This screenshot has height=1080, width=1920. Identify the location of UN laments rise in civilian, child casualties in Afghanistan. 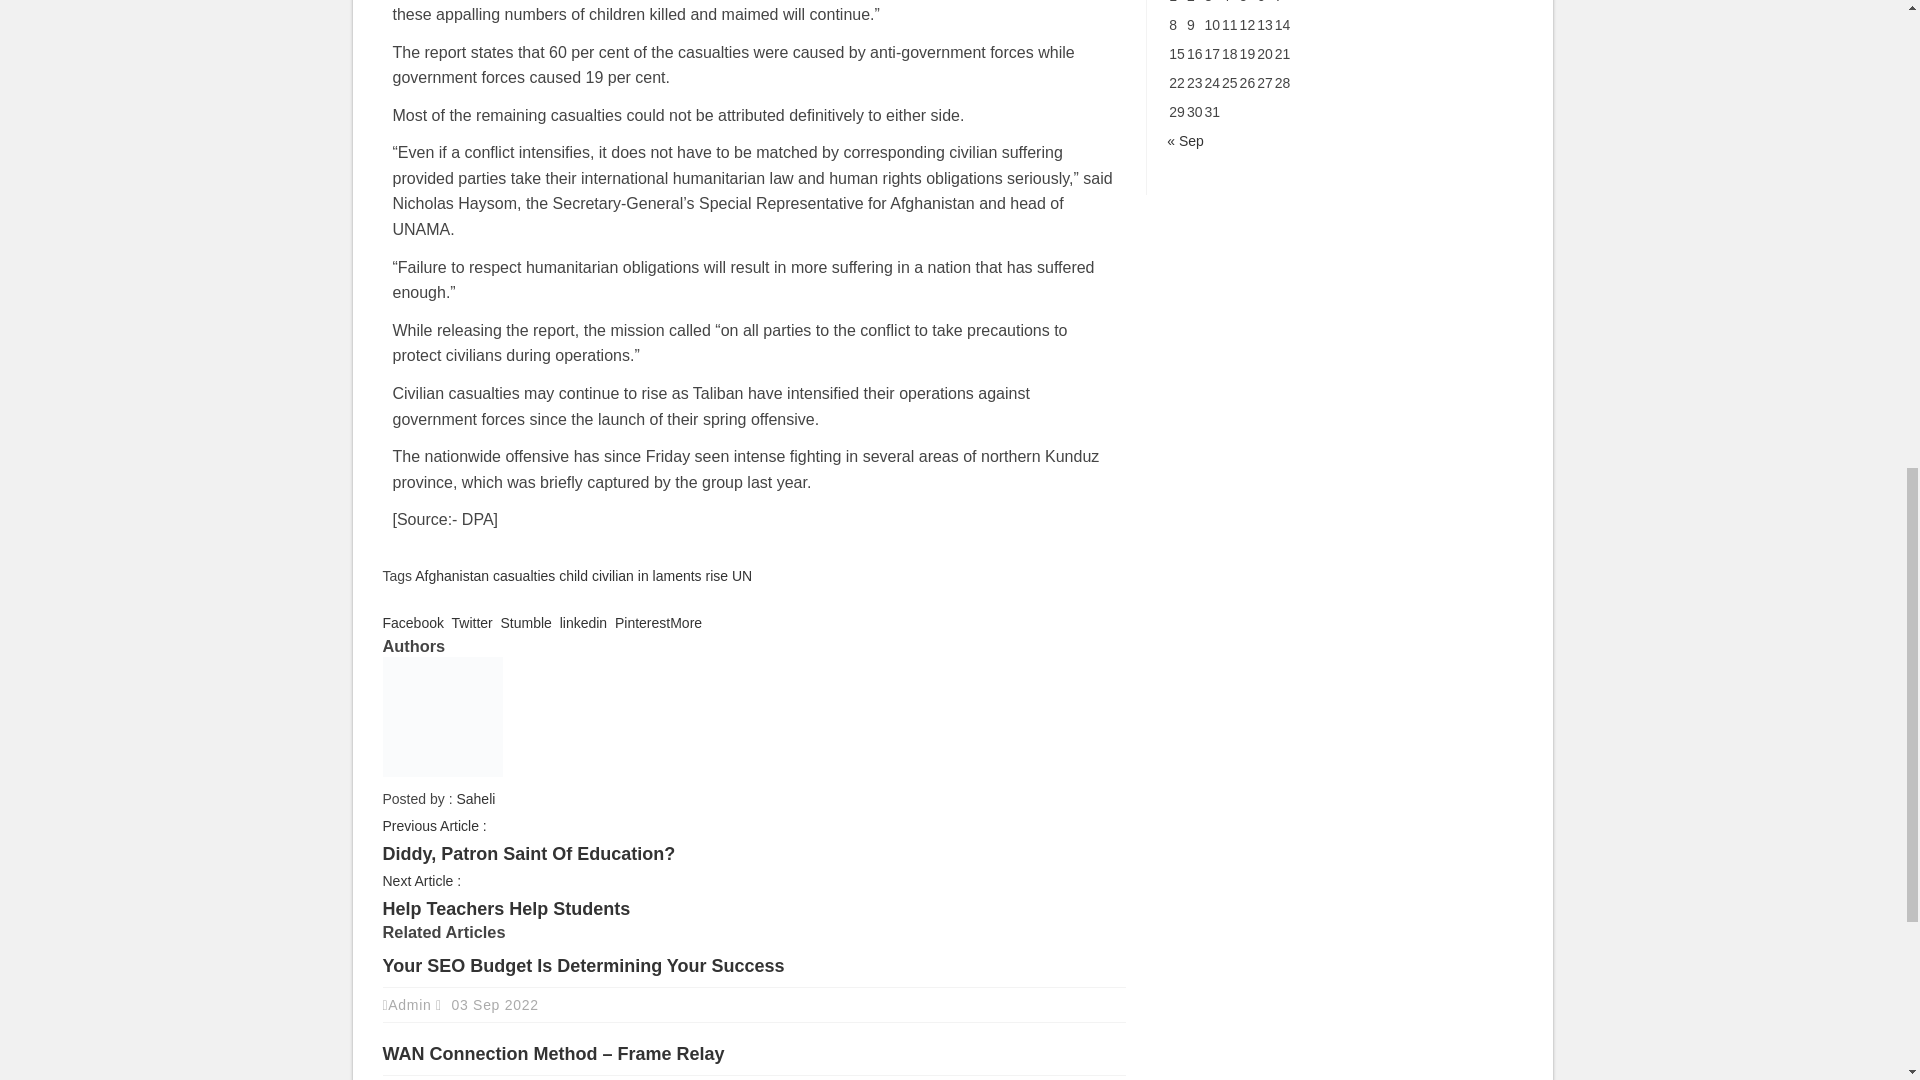
(524, 622).